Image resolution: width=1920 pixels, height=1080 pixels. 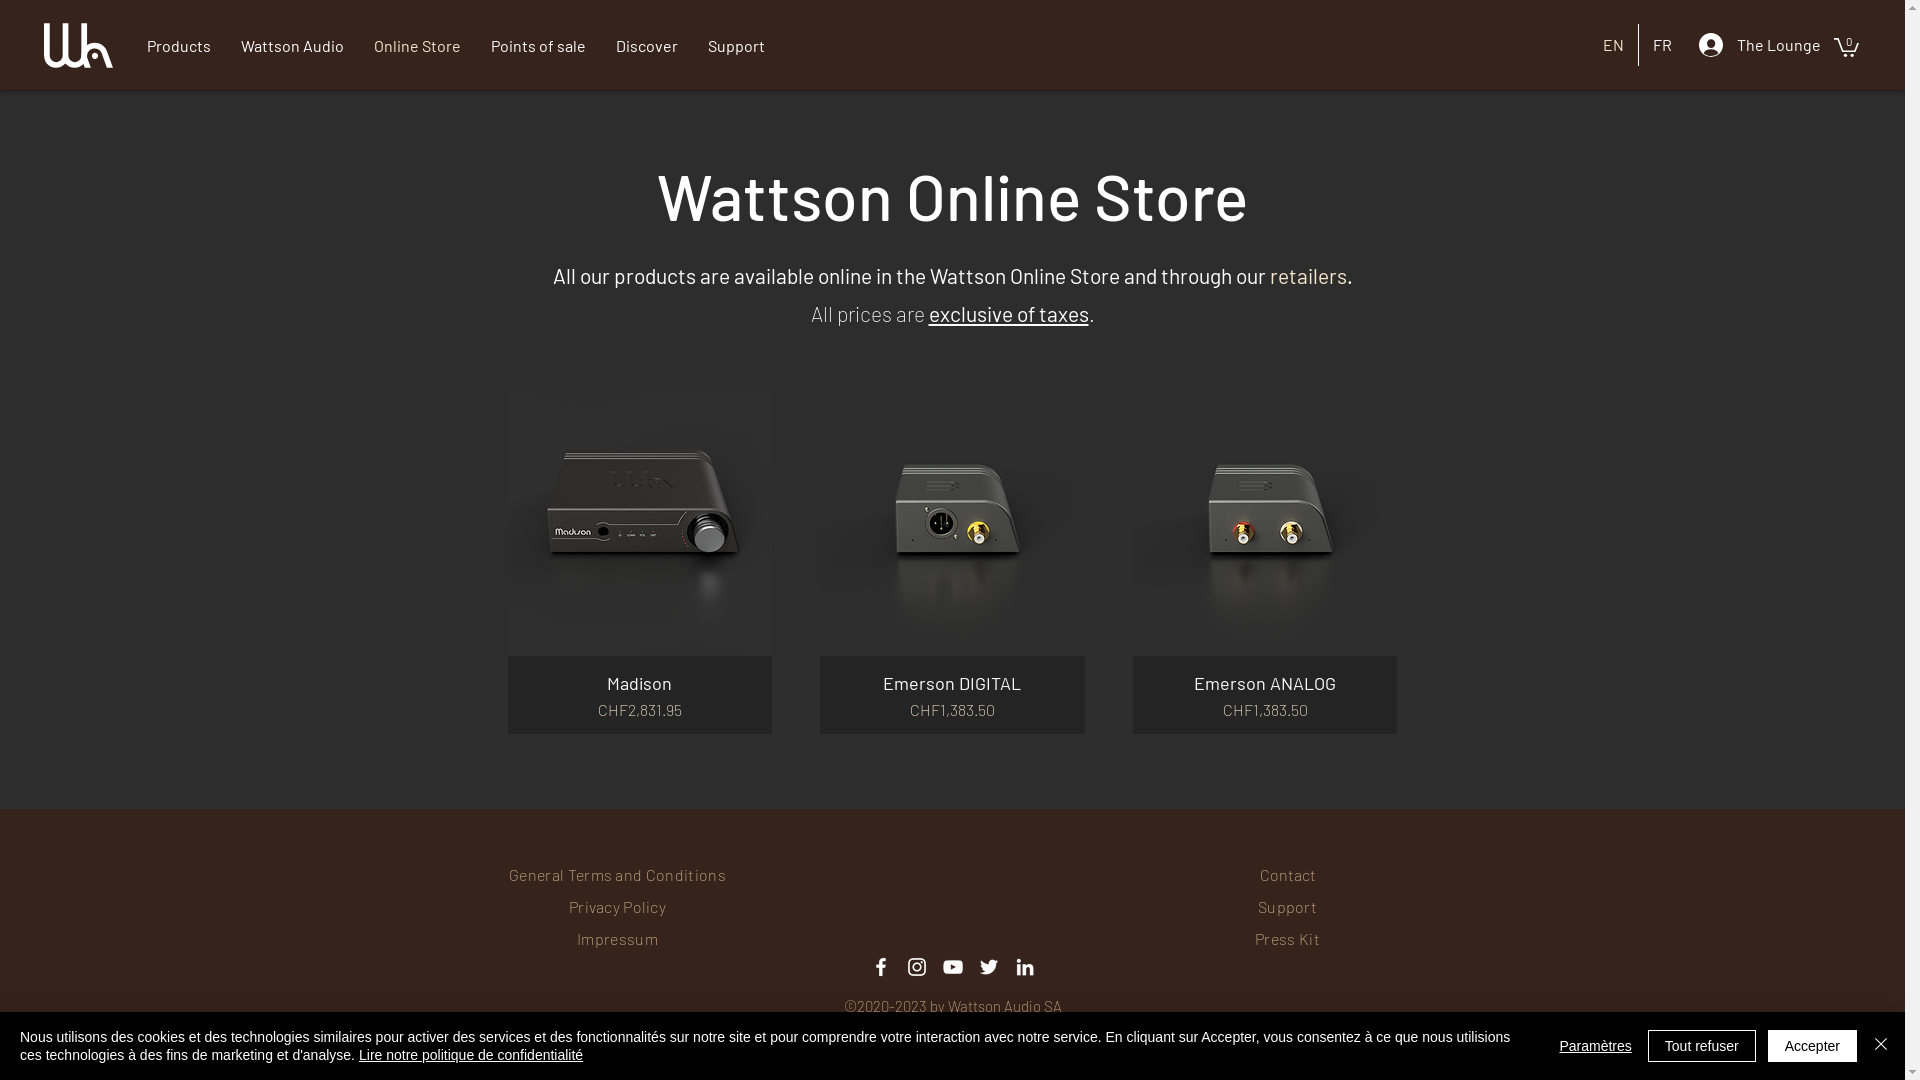 What do you see at coordinates (736, 46) in the screenshot?
I see `Support` at bounding box center [736, 46].